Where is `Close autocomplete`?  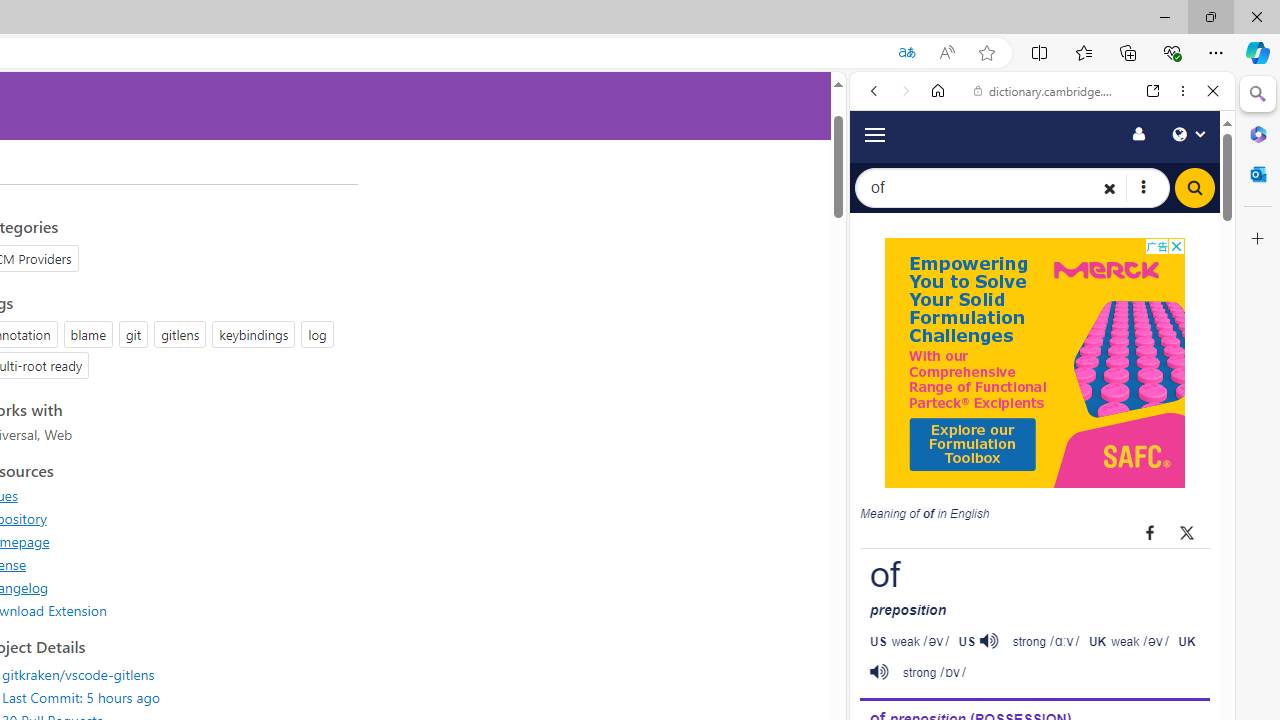 Close autocomplete is located at coordinates (1034, 136).